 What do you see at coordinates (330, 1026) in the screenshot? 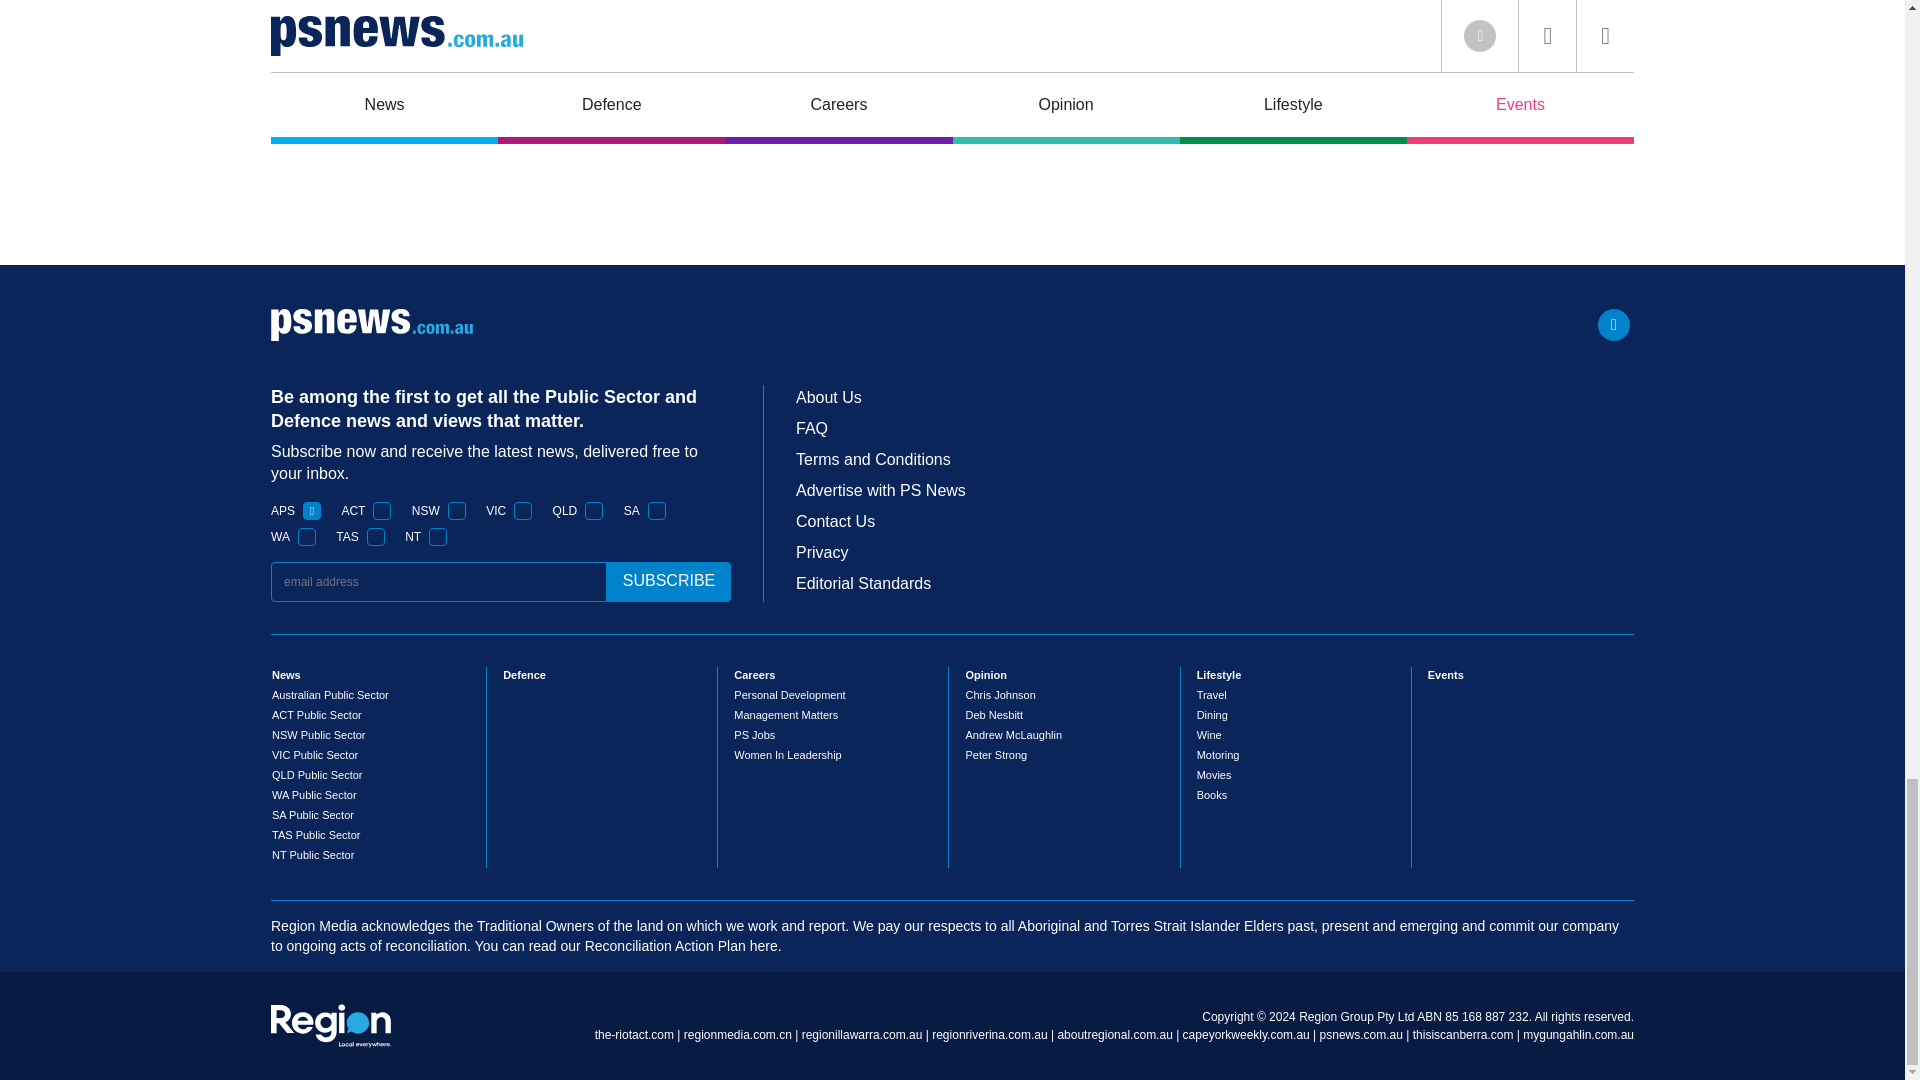
I see `Region - Local everywhere` at bounding box center [330, 1026].